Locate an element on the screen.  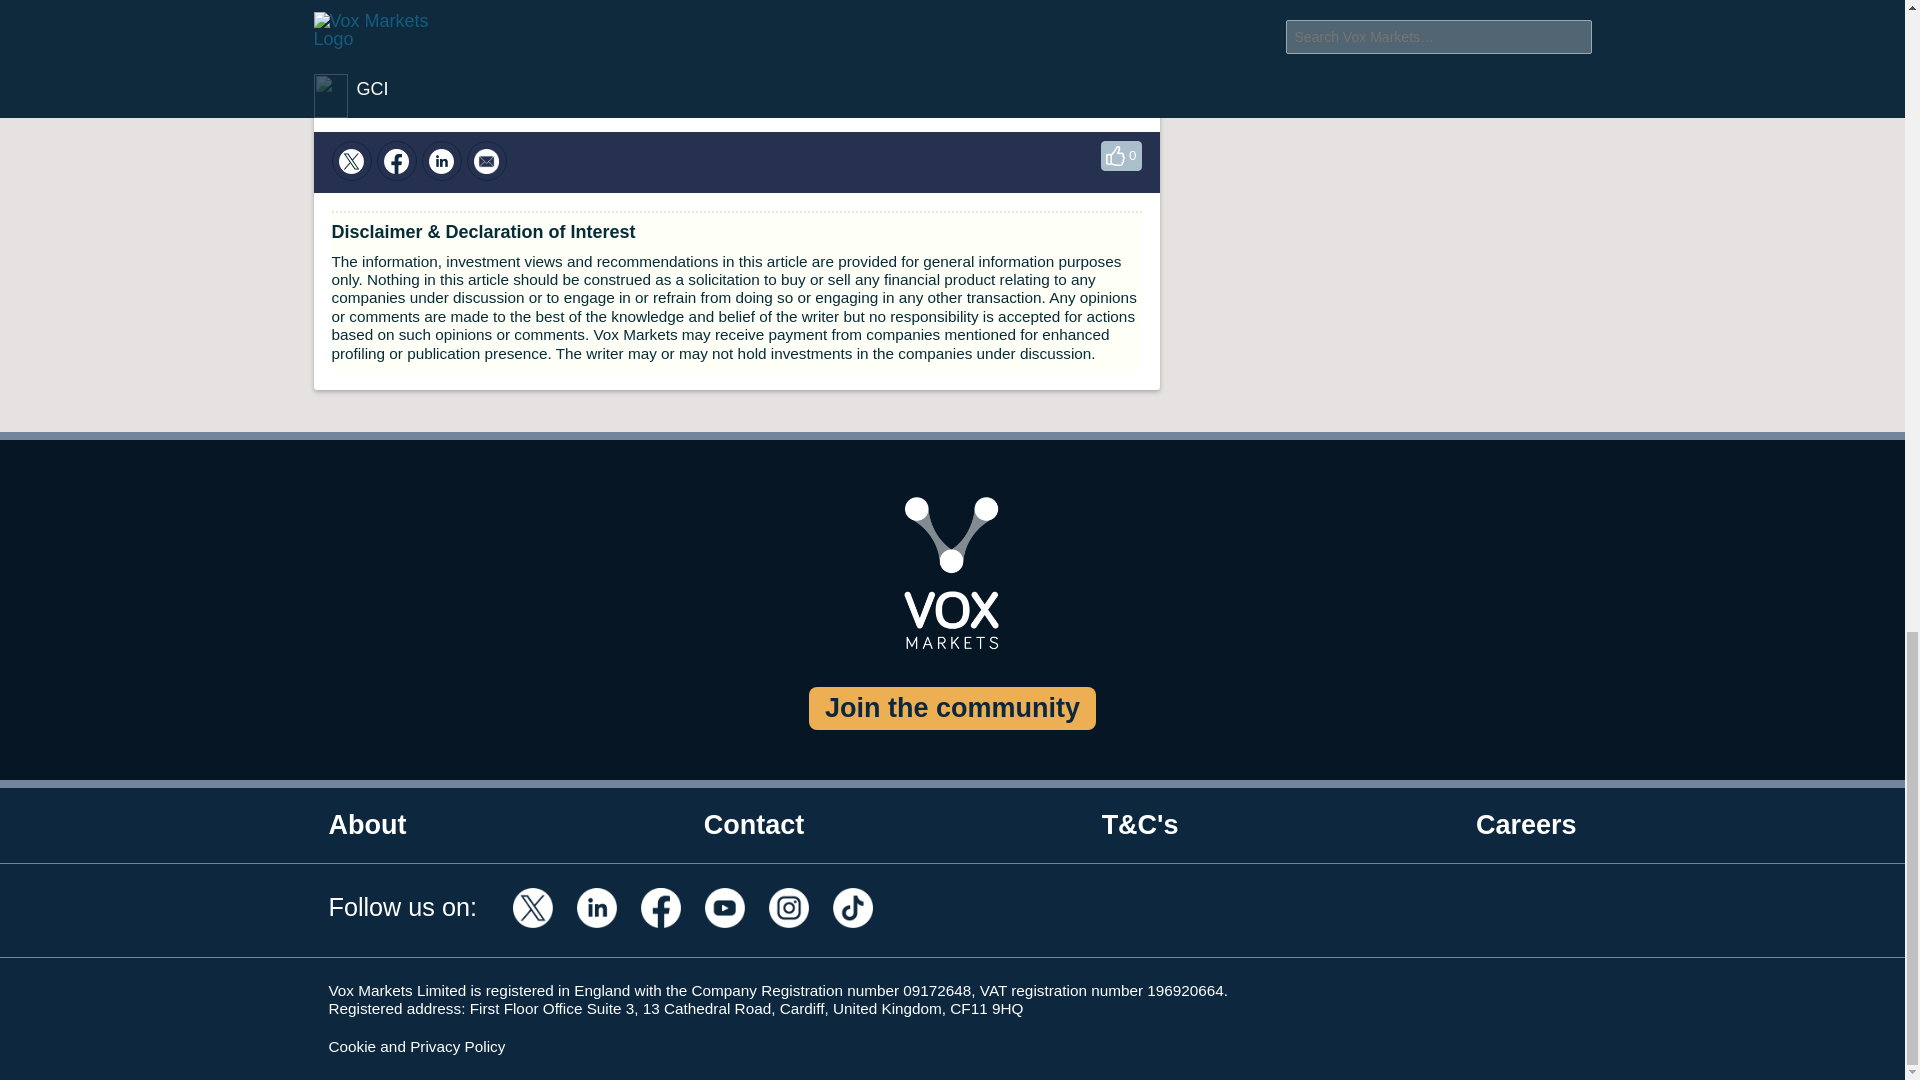
0 is located at coordinates (1120, 156).